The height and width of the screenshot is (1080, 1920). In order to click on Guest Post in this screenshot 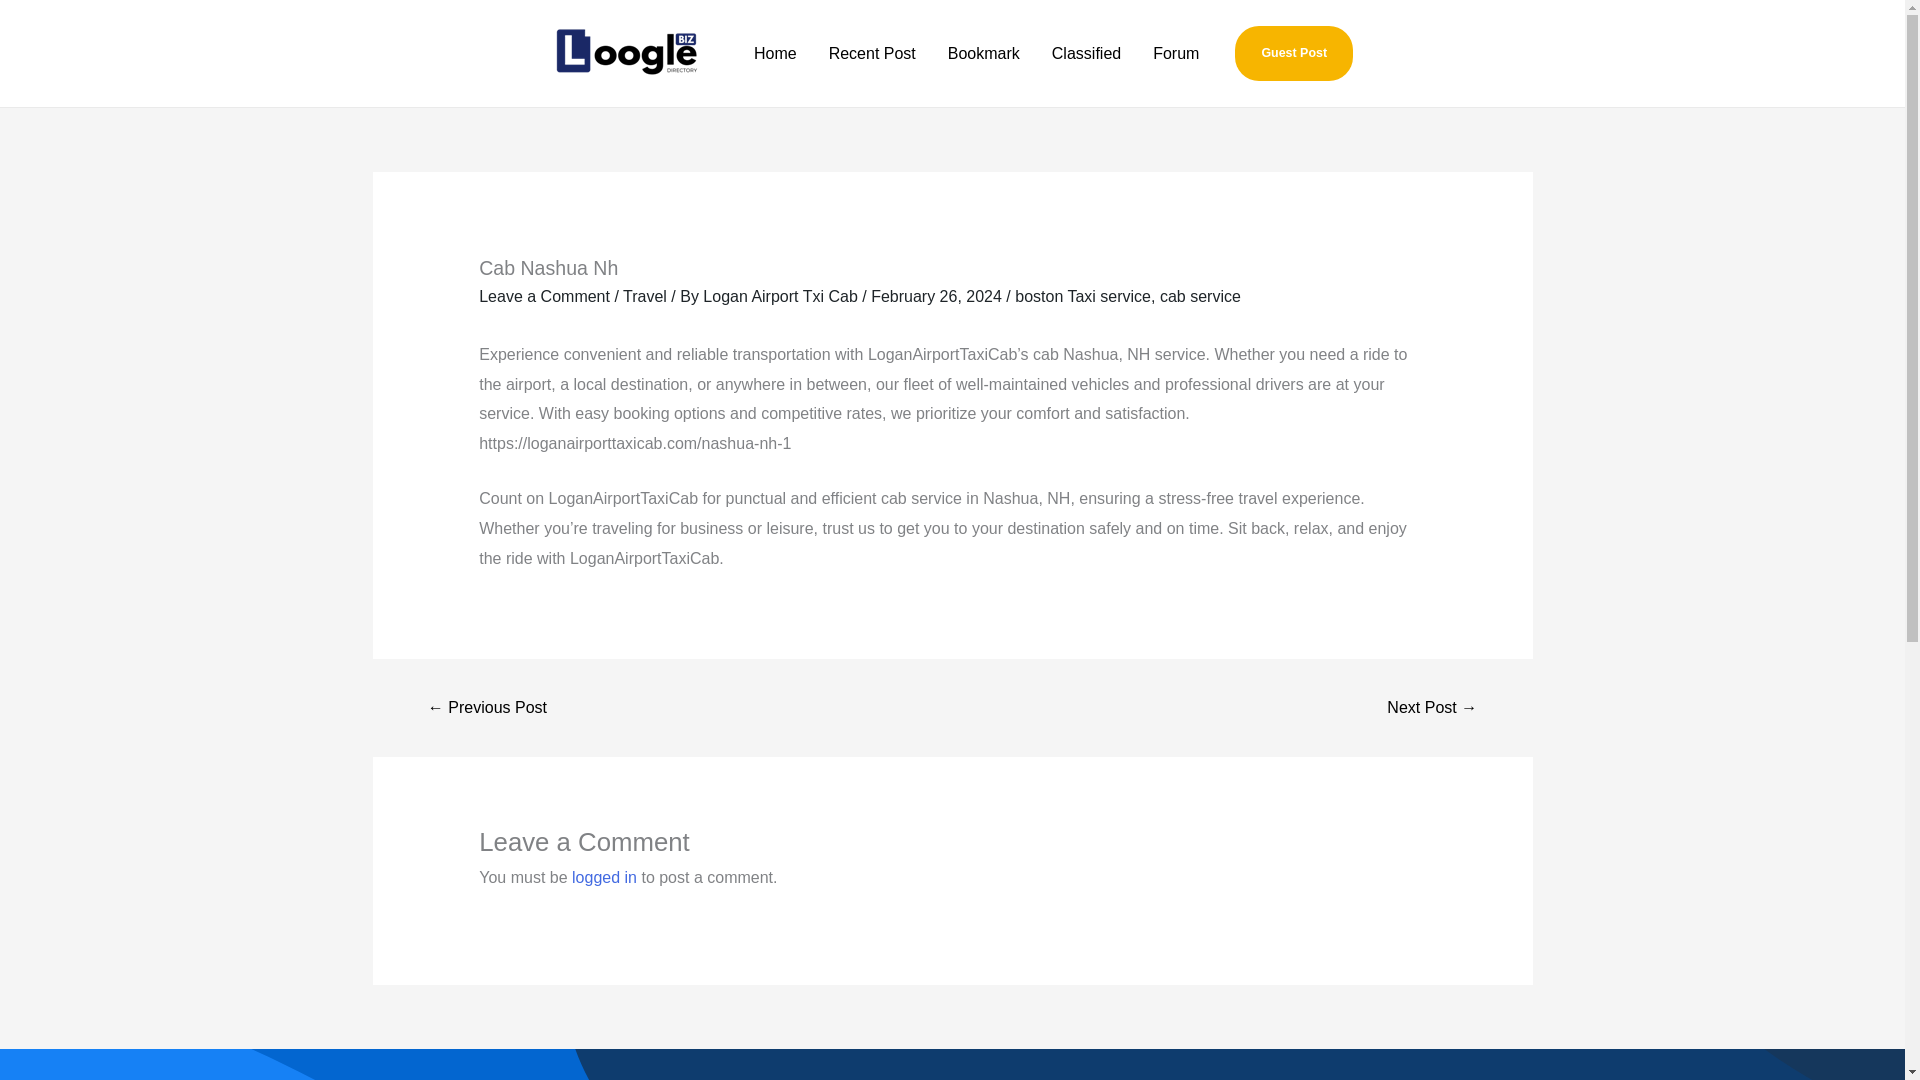, I will do `click(1294, 53)`.